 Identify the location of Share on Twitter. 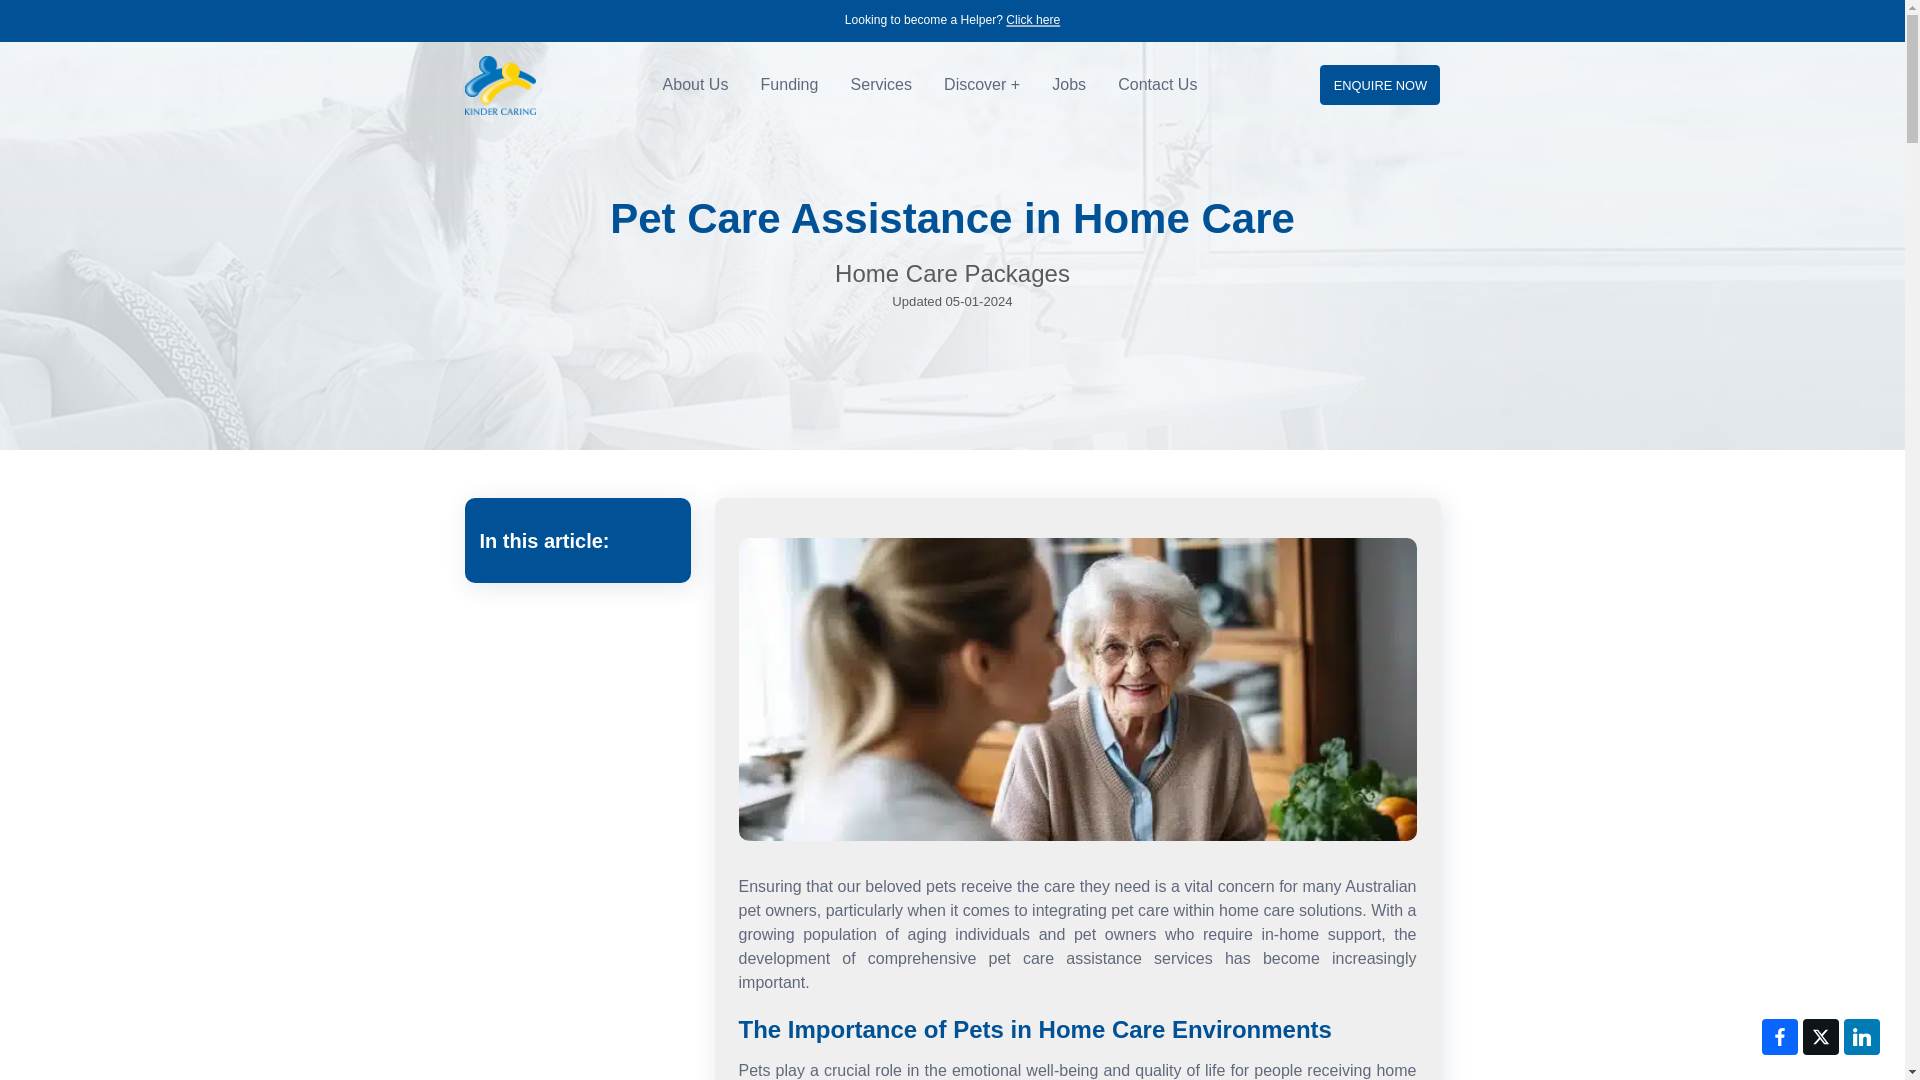
(1820, 1037).